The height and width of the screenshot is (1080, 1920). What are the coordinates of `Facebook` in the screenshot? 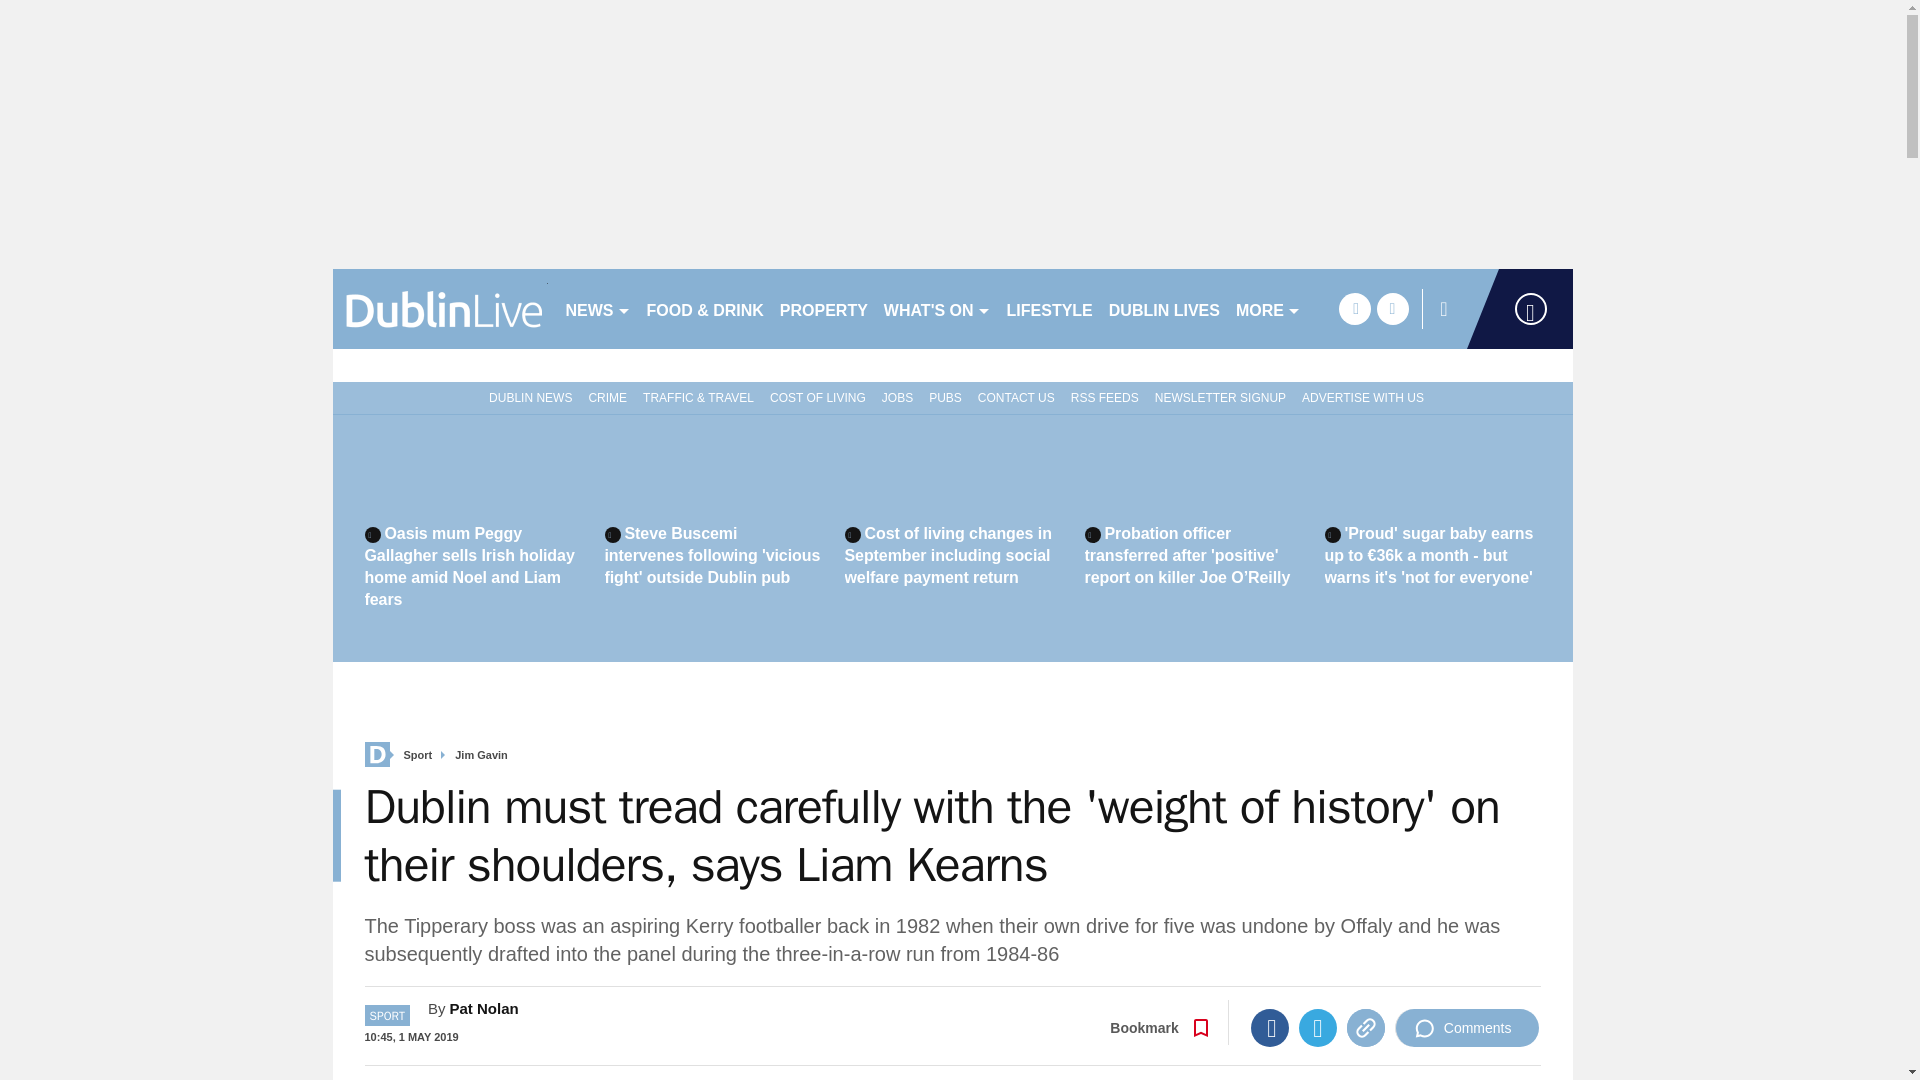 It's located at (1270, 1027).